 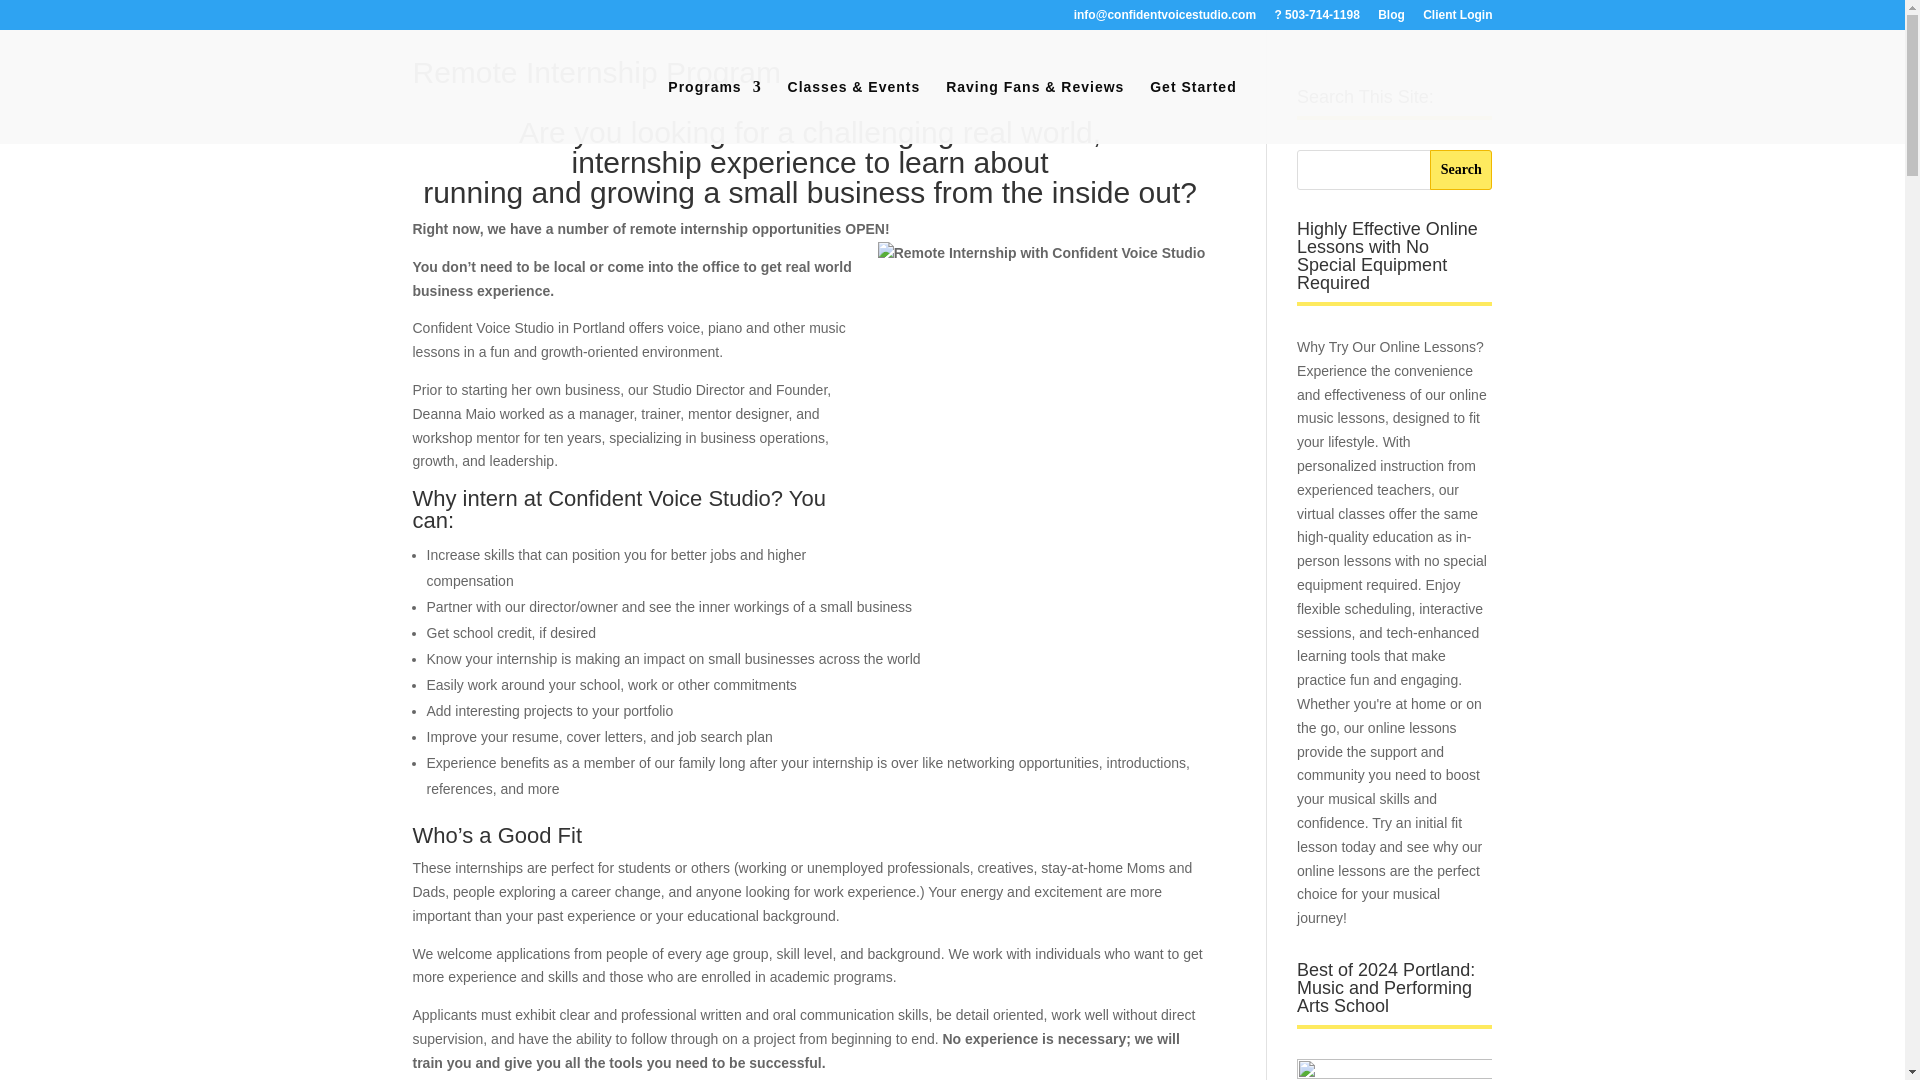 I want to click on Search, so click(x=1462, y=170).